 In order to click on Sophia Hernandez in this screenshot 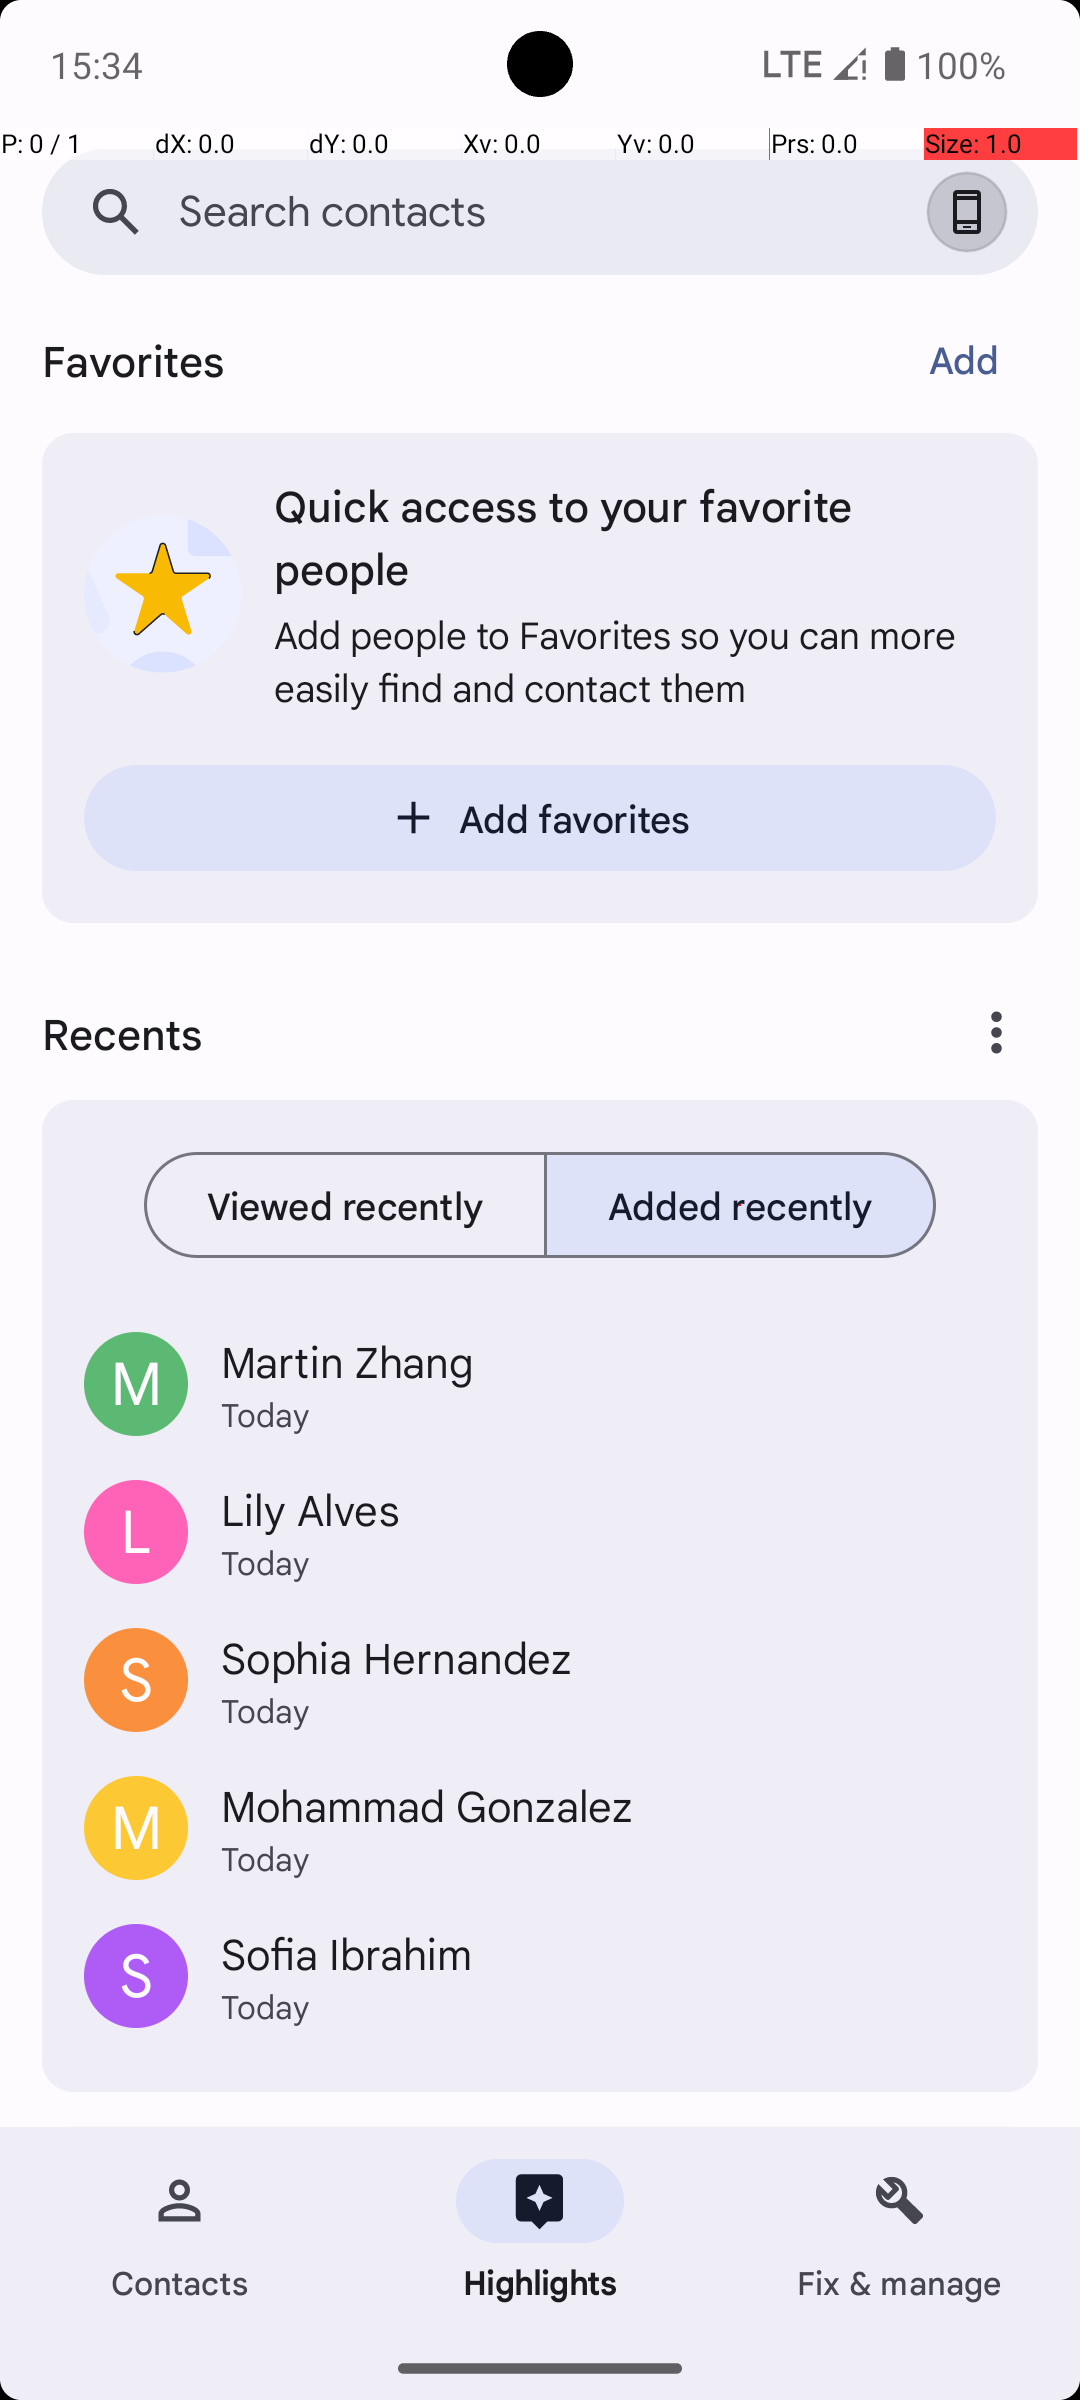, I will do `click(608, 1656)`.